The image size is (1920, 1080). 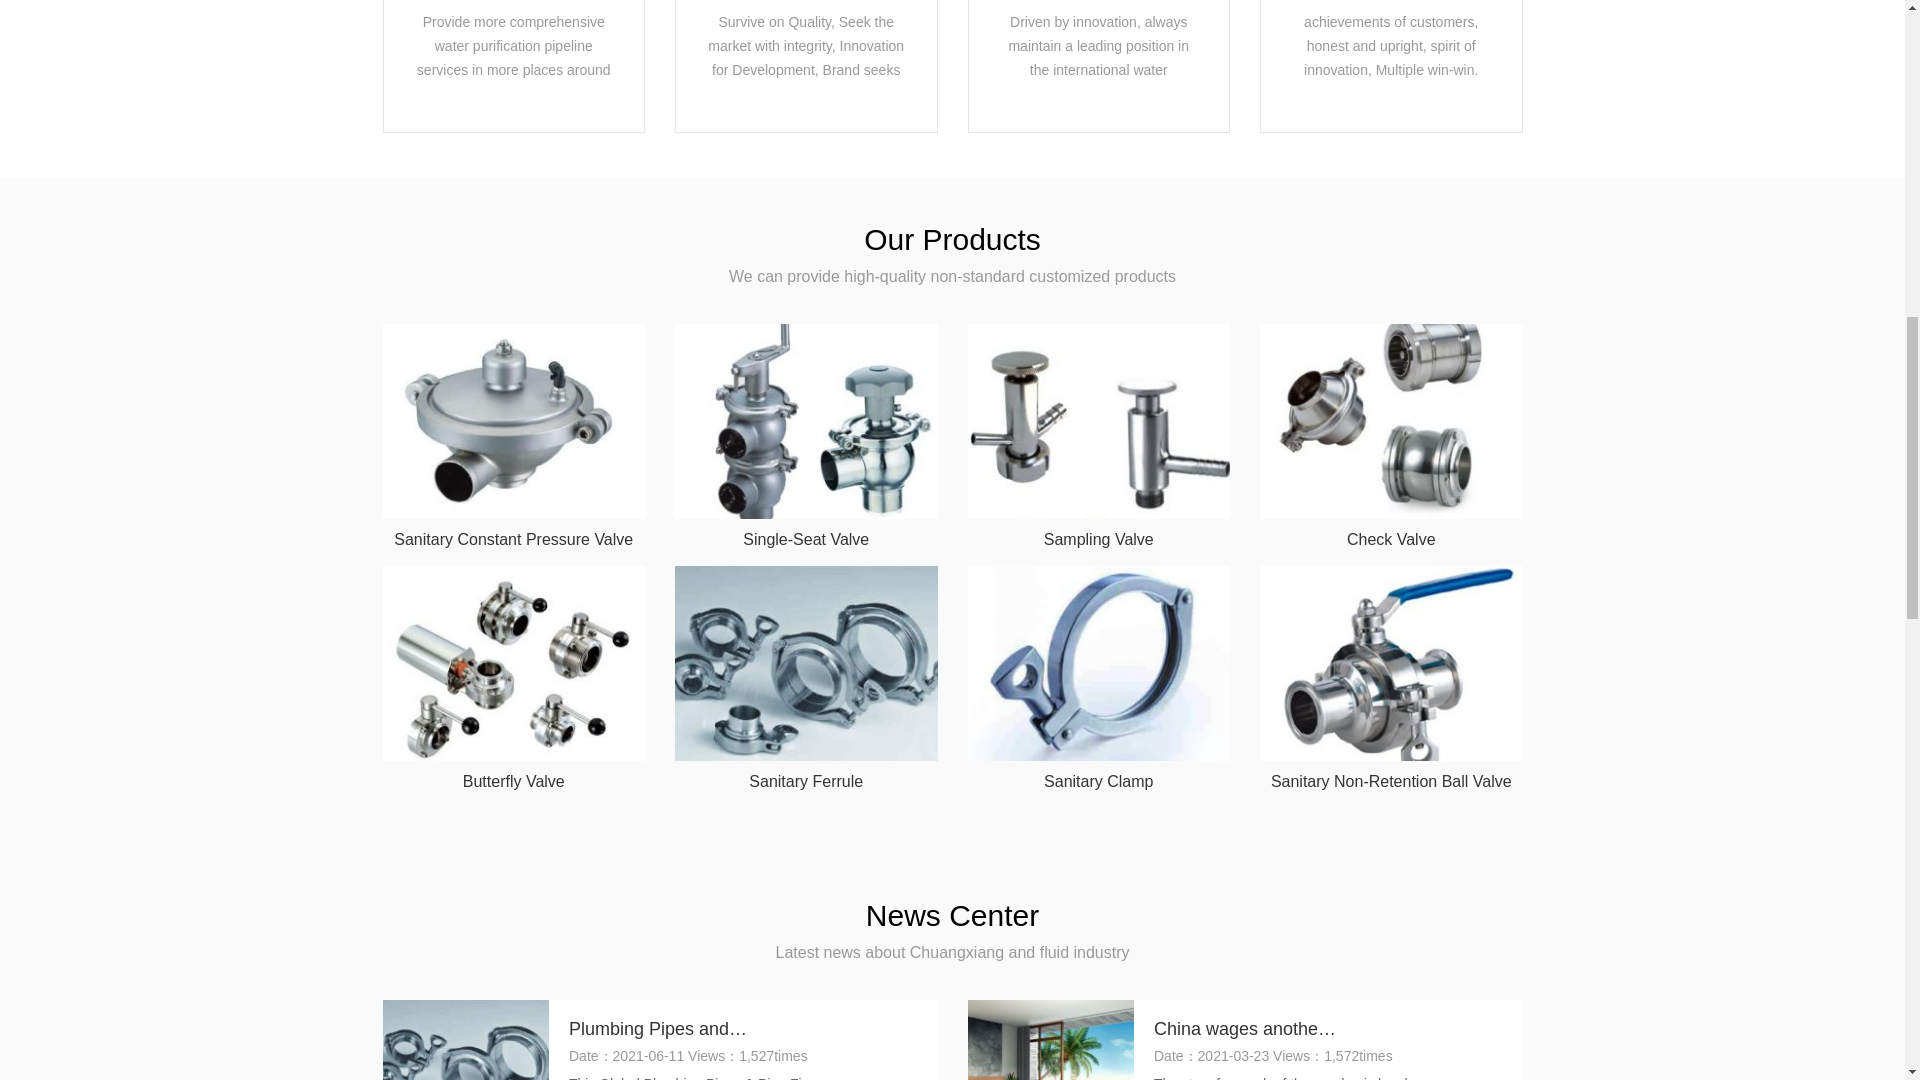 What do you see at coordinates (1390, 42) in the screenshot?
I see `Core Value` at bounding box center [1390, 42].